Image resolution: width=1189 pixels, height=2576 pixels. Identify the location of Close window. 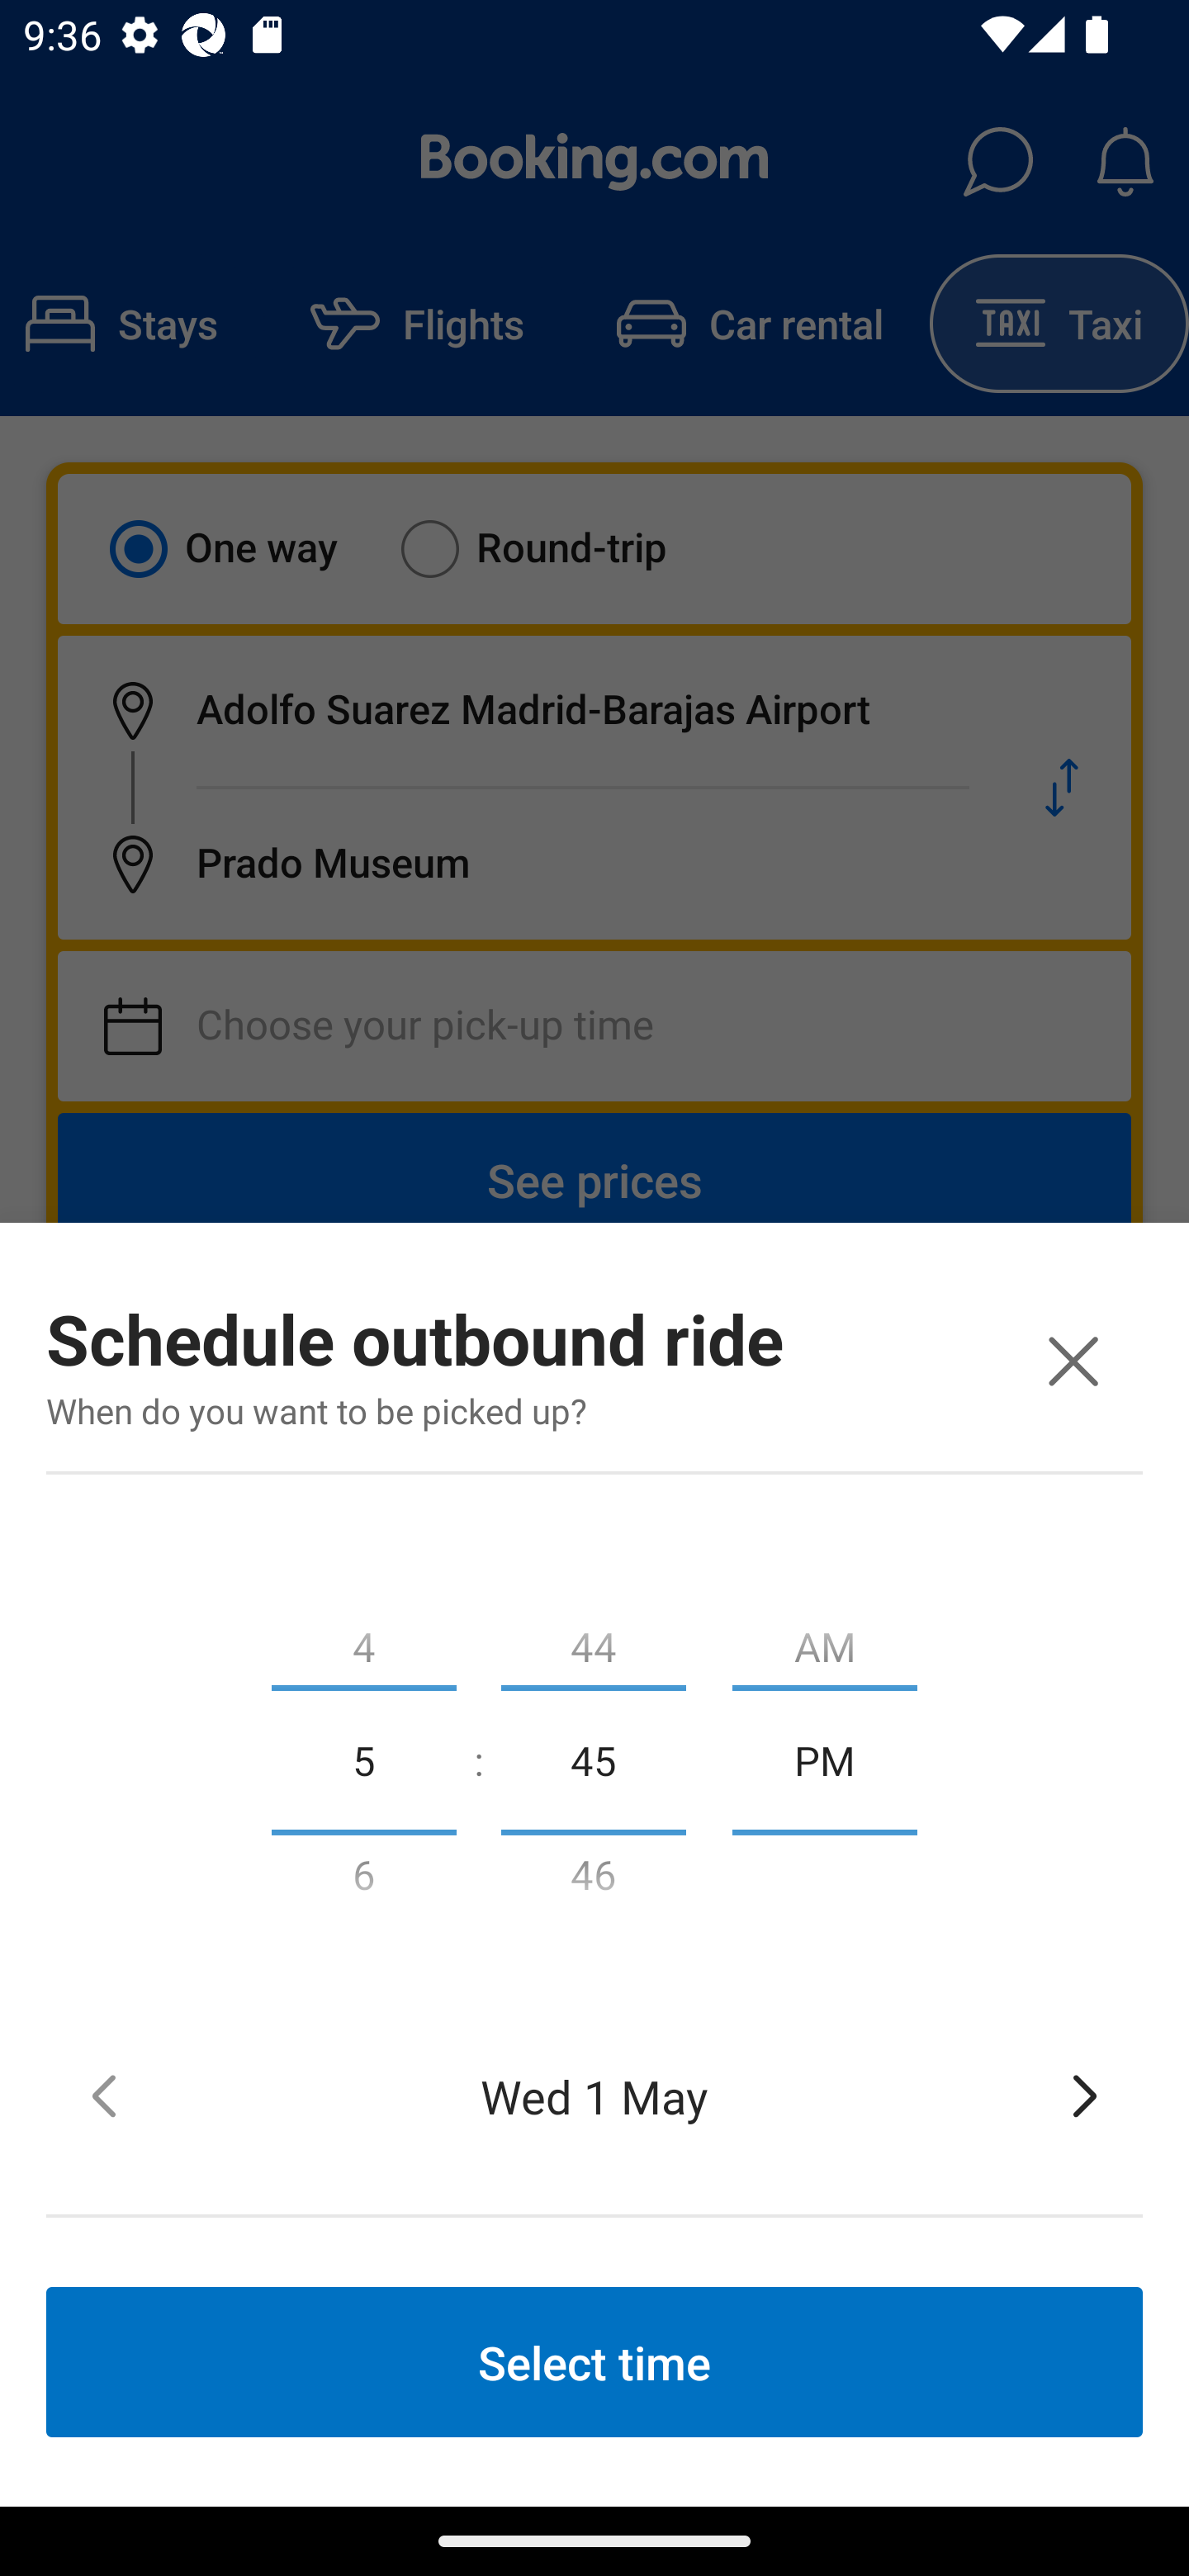
(1073, 1361).